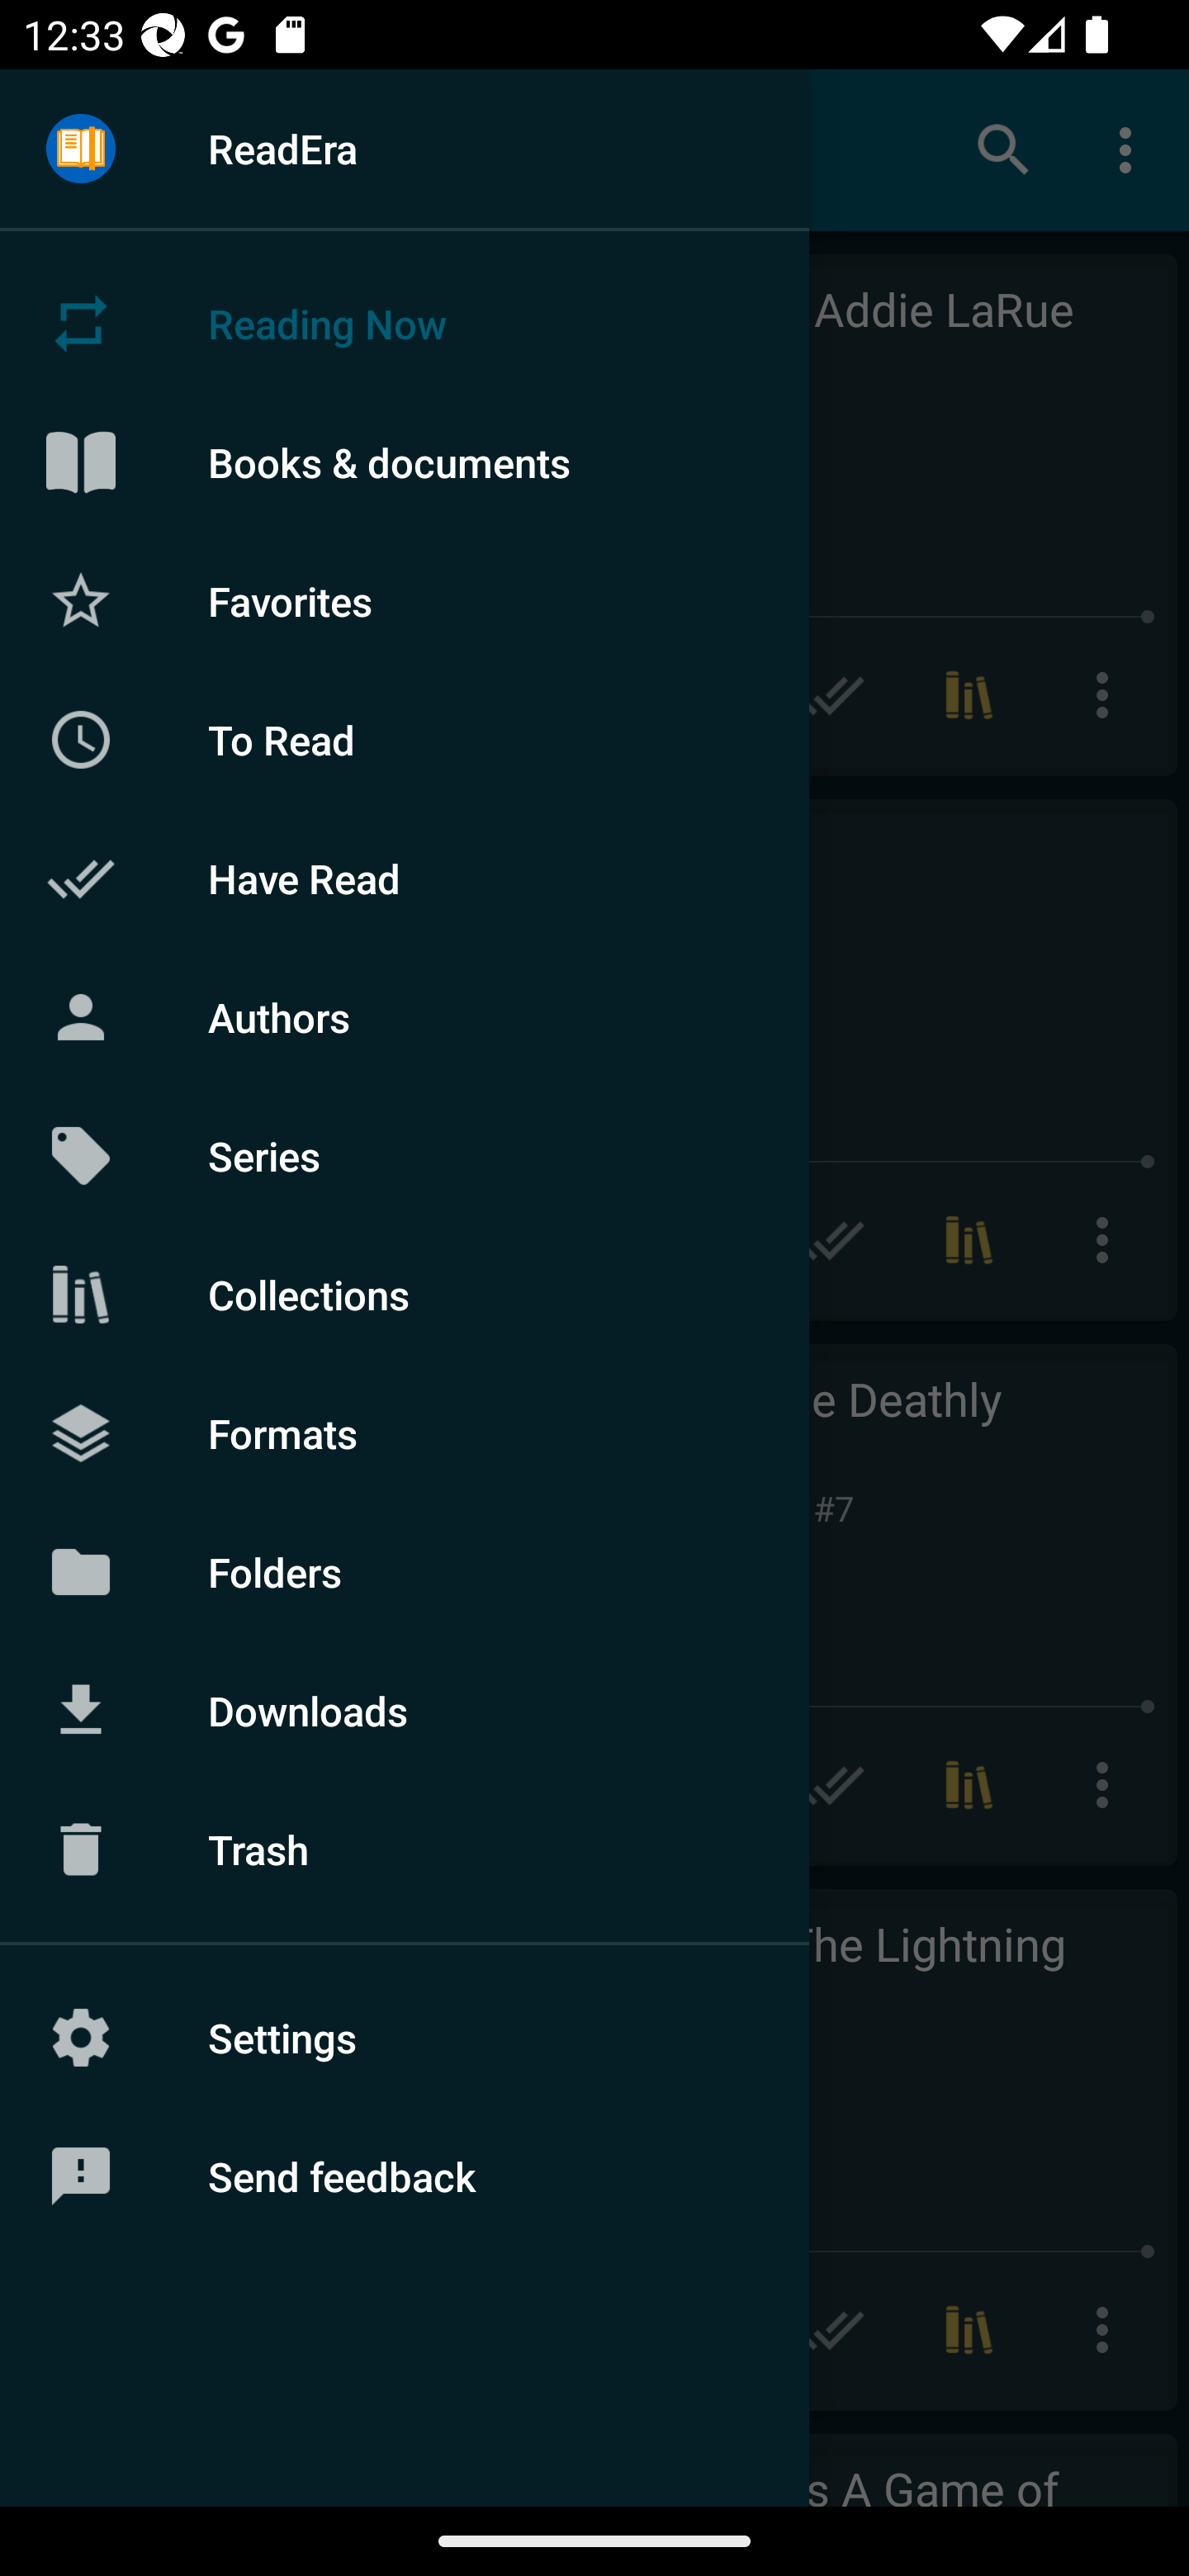 The image size is (1189, 2576). What do you see at coordinates (405, 1017) in the screenshot?
I see `Authors` at bounding box center [405, 1017].